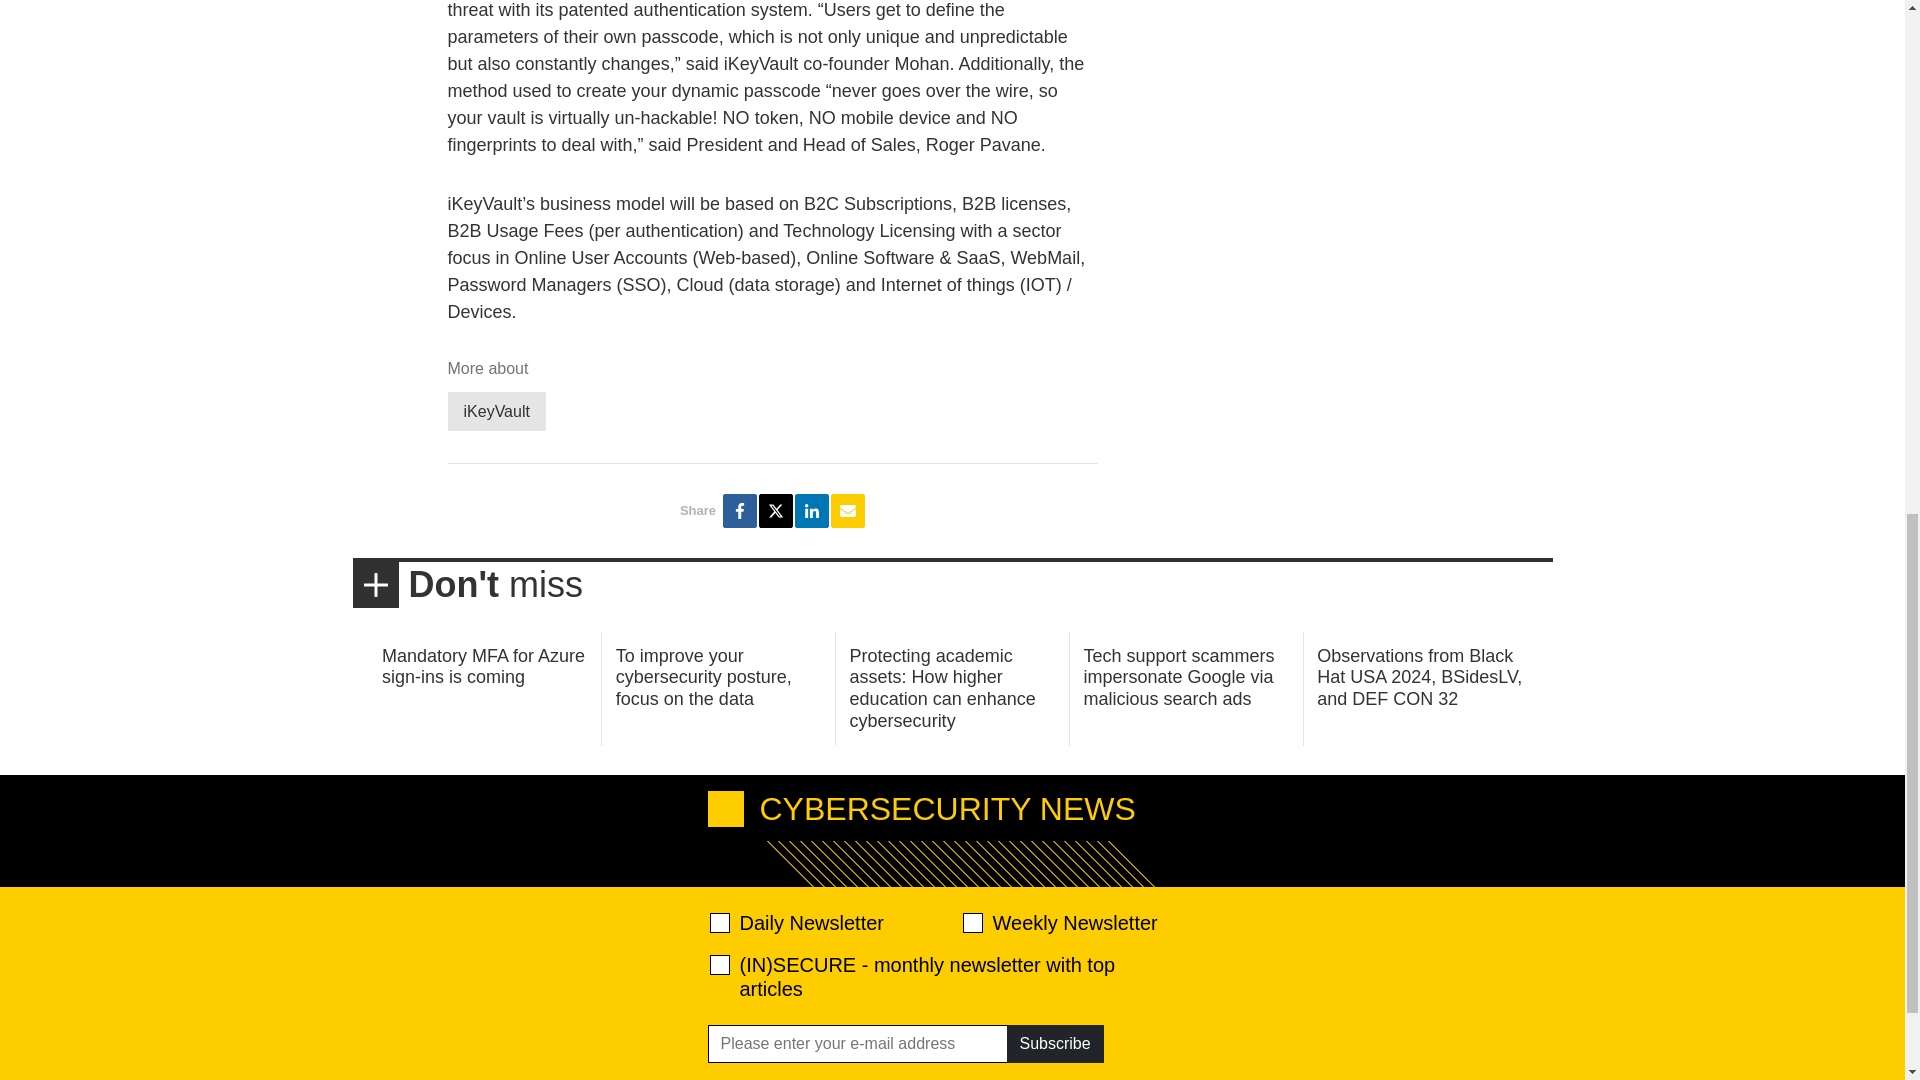  Describe the element at coordinates (496, 411) in the screenshot. I see `iKeyVault` at that location.